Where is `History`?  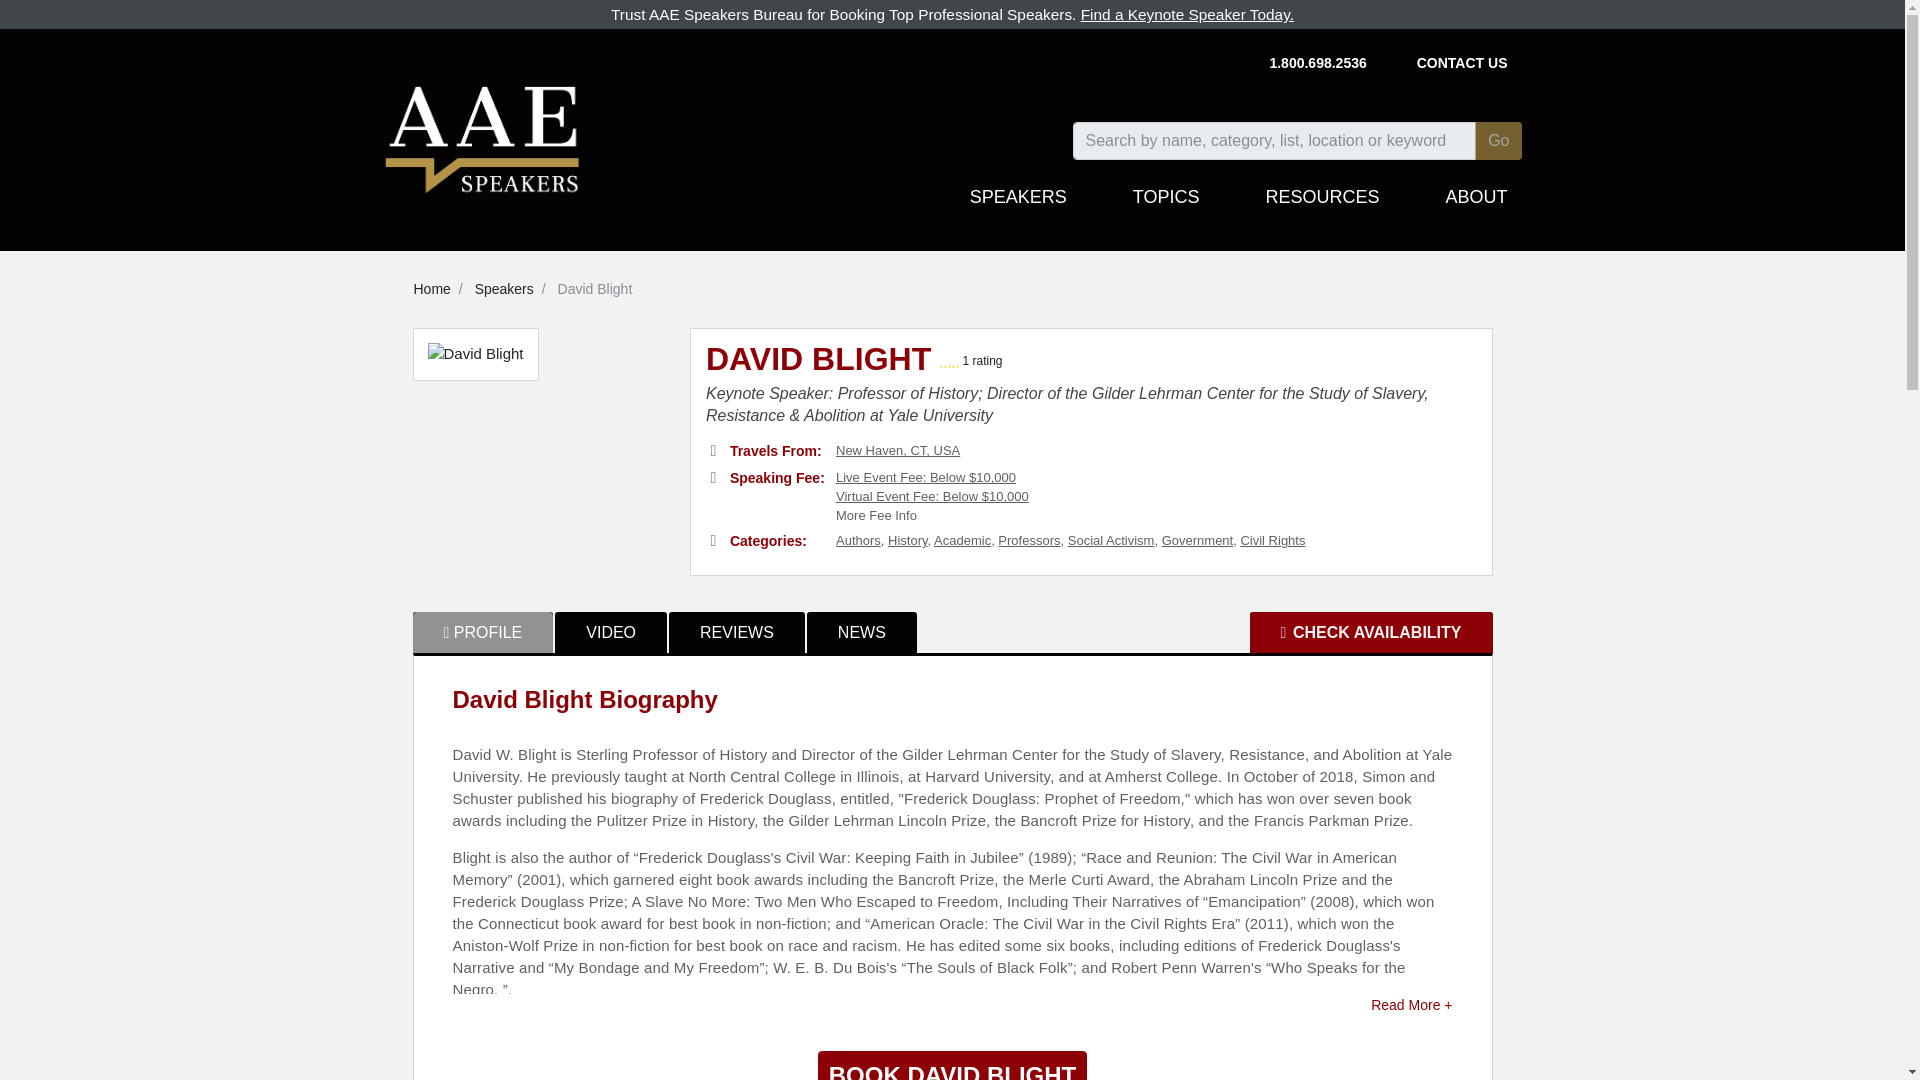 History is located at coordinates (907, 540).